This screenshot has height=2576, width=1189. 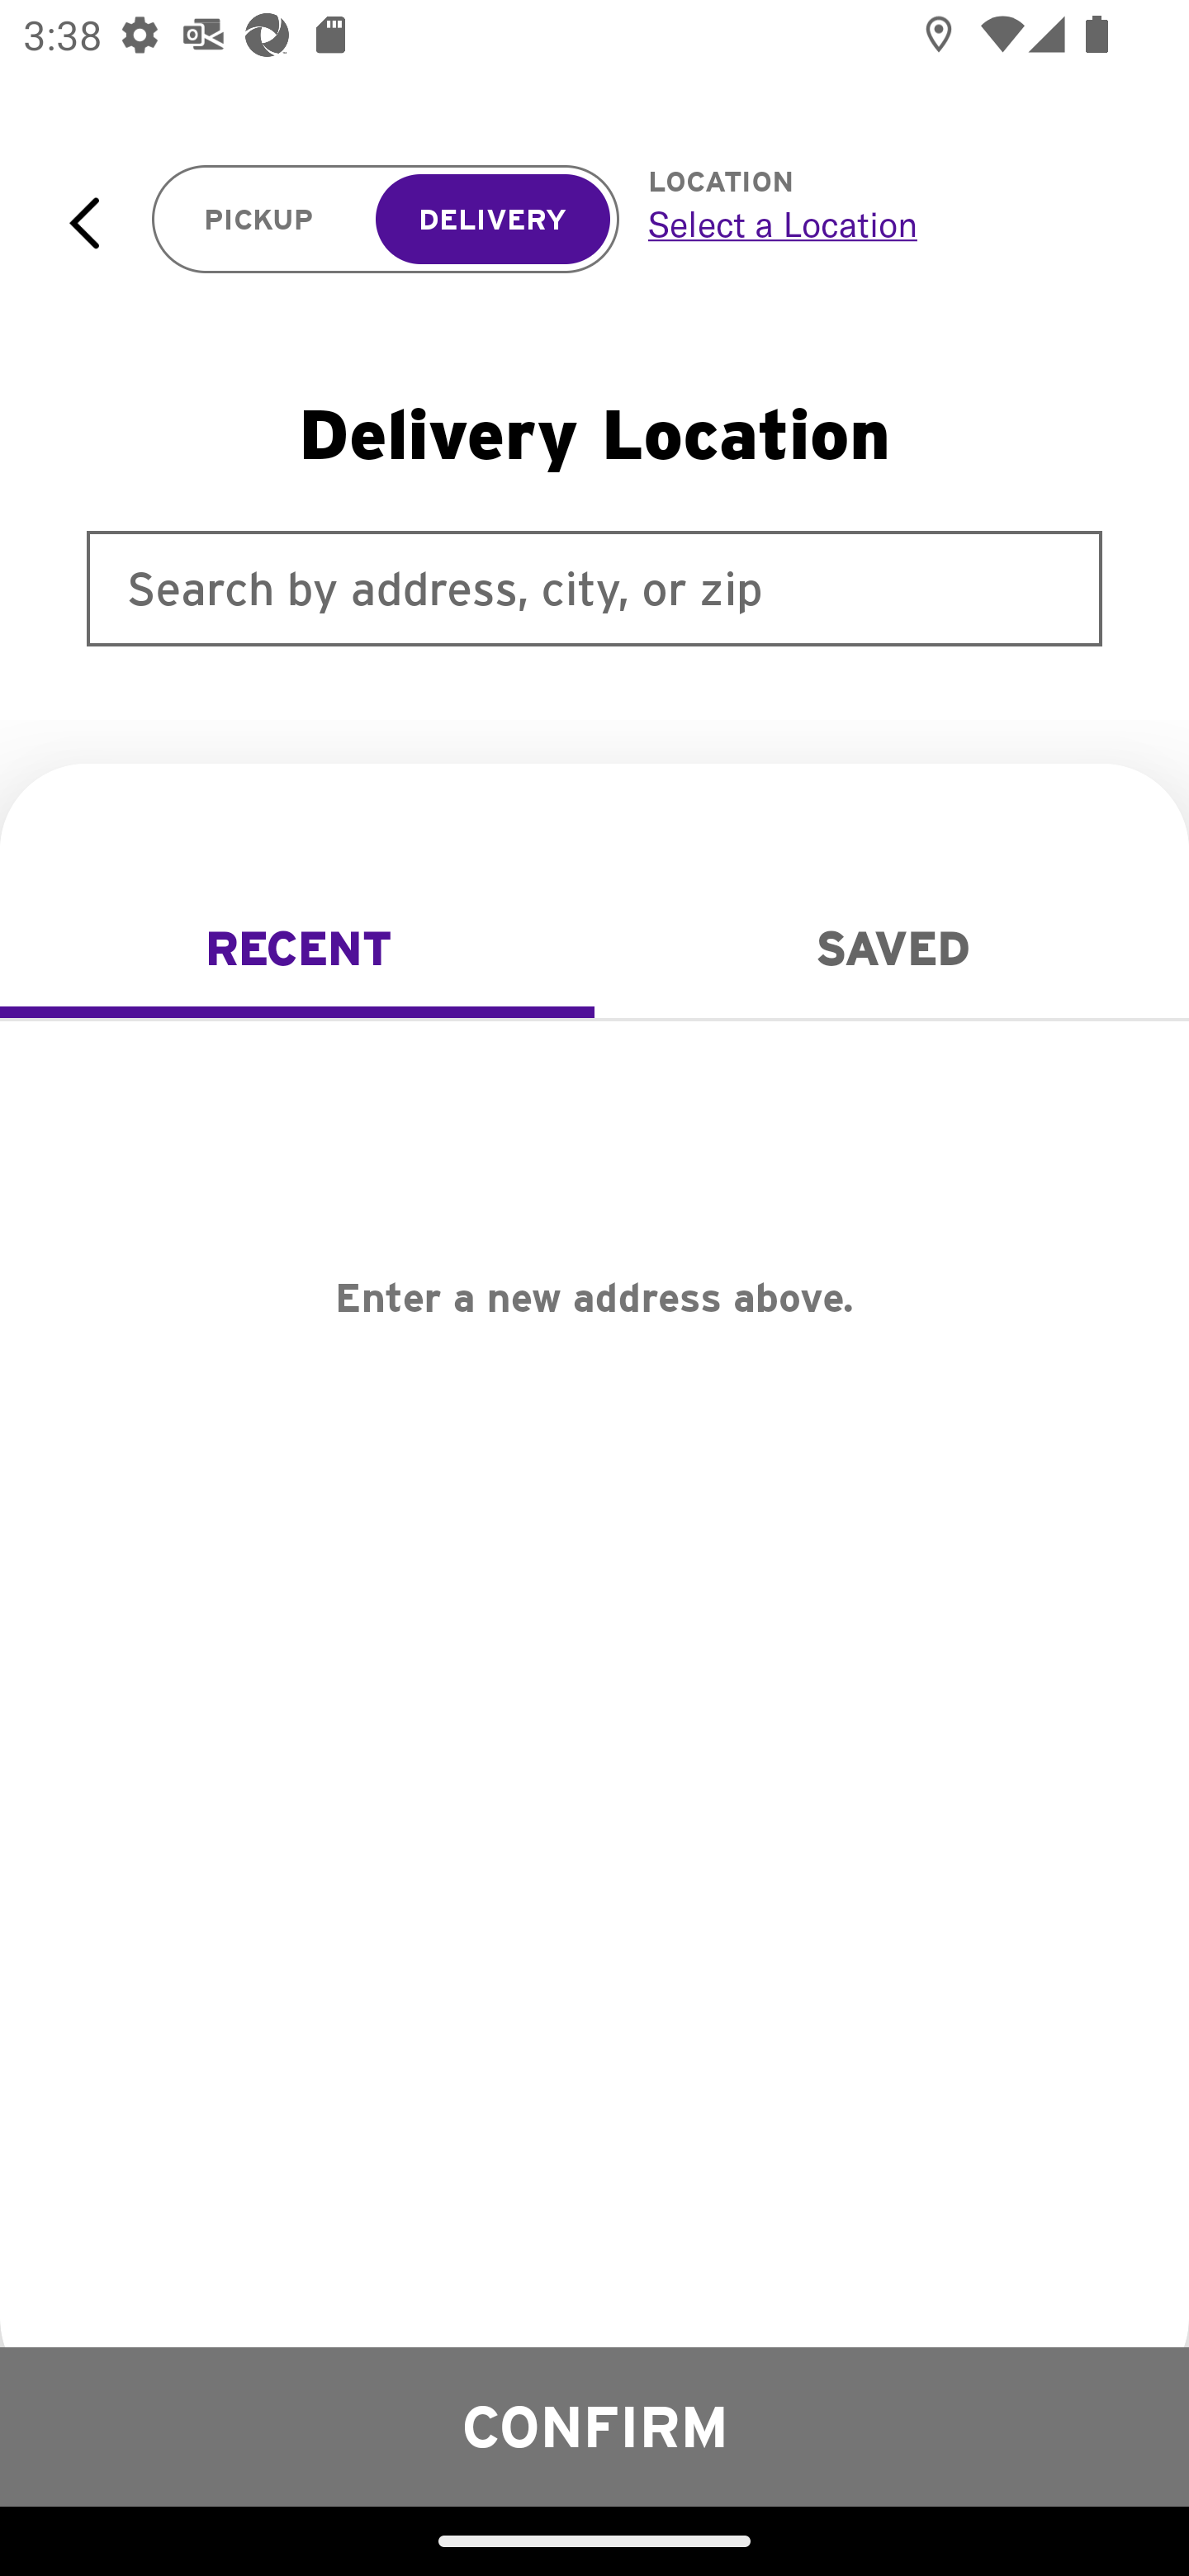 I want to click on CONFIRM, so click(x=594, y=2426).